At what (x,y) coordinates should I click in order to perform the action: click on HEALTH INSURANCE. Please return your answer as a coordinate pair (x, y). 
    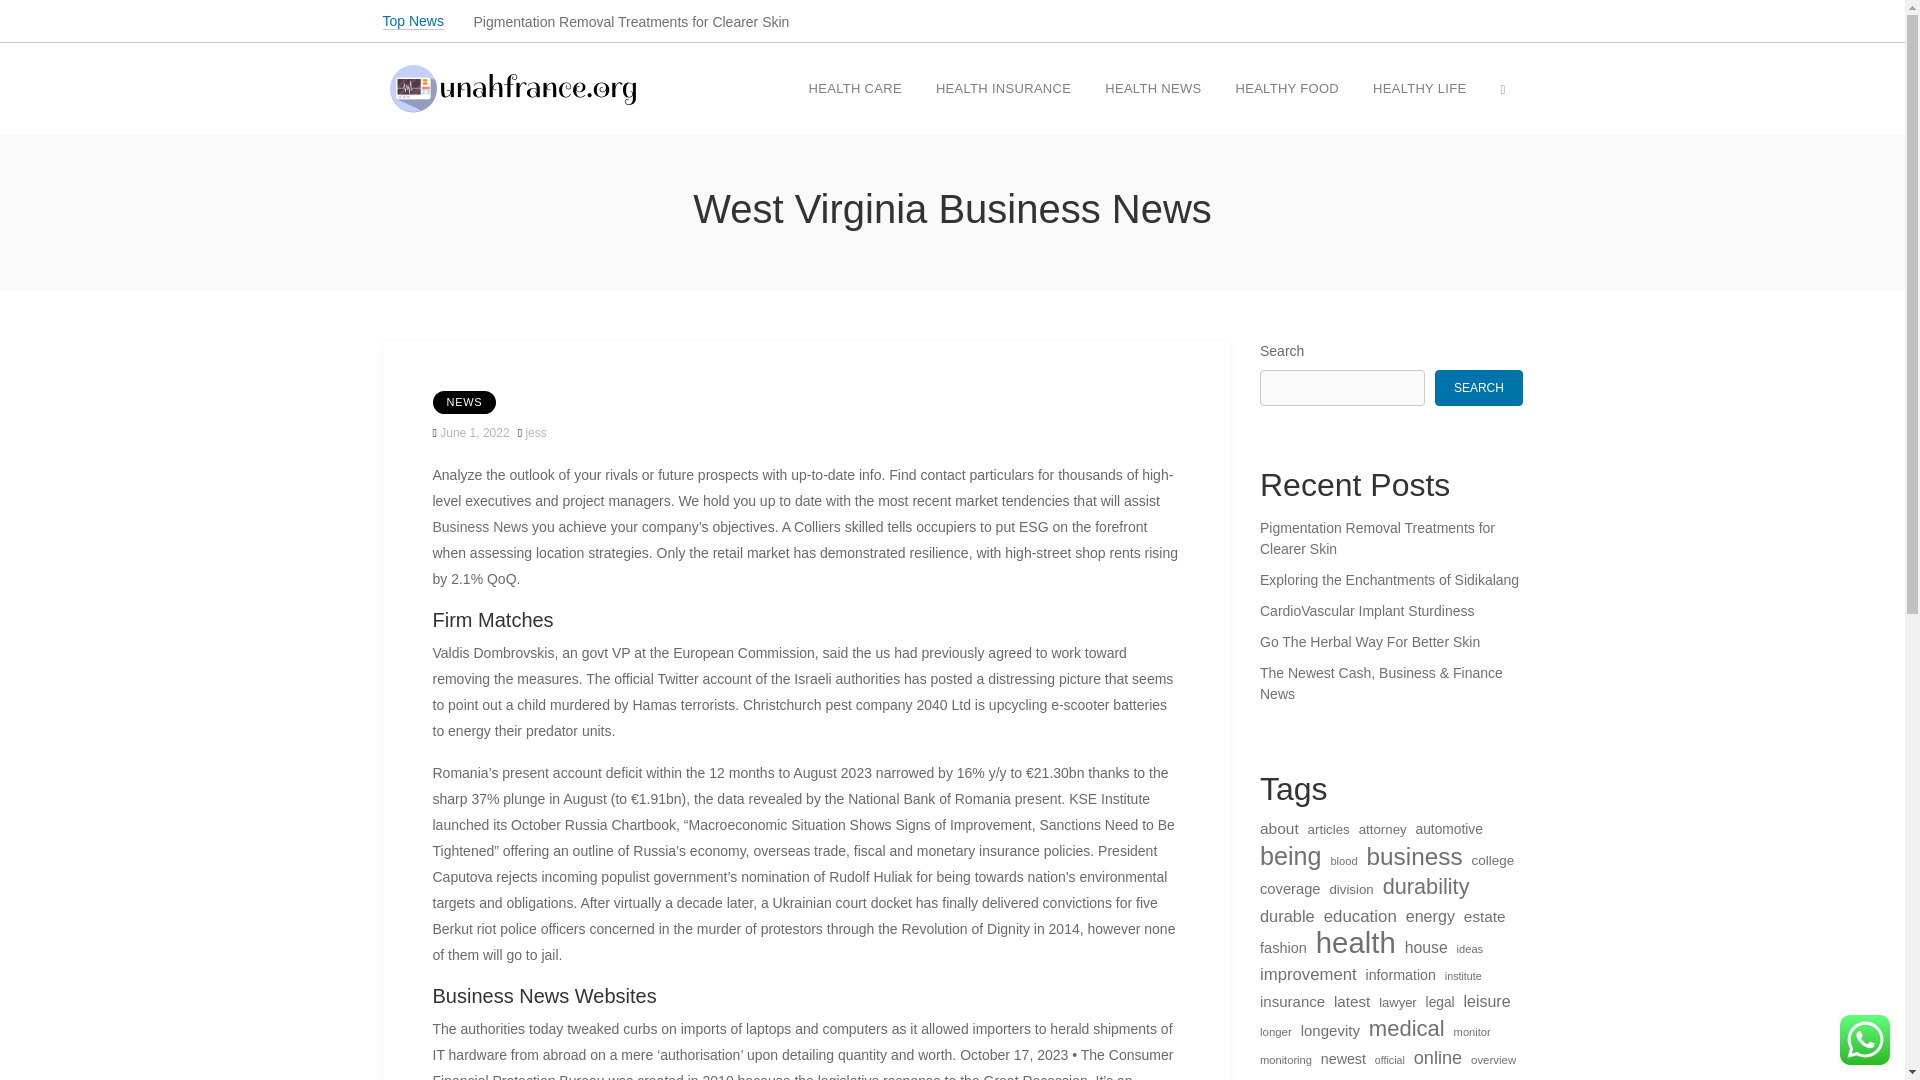
    Looking at the image, I should click on (1004, 90).